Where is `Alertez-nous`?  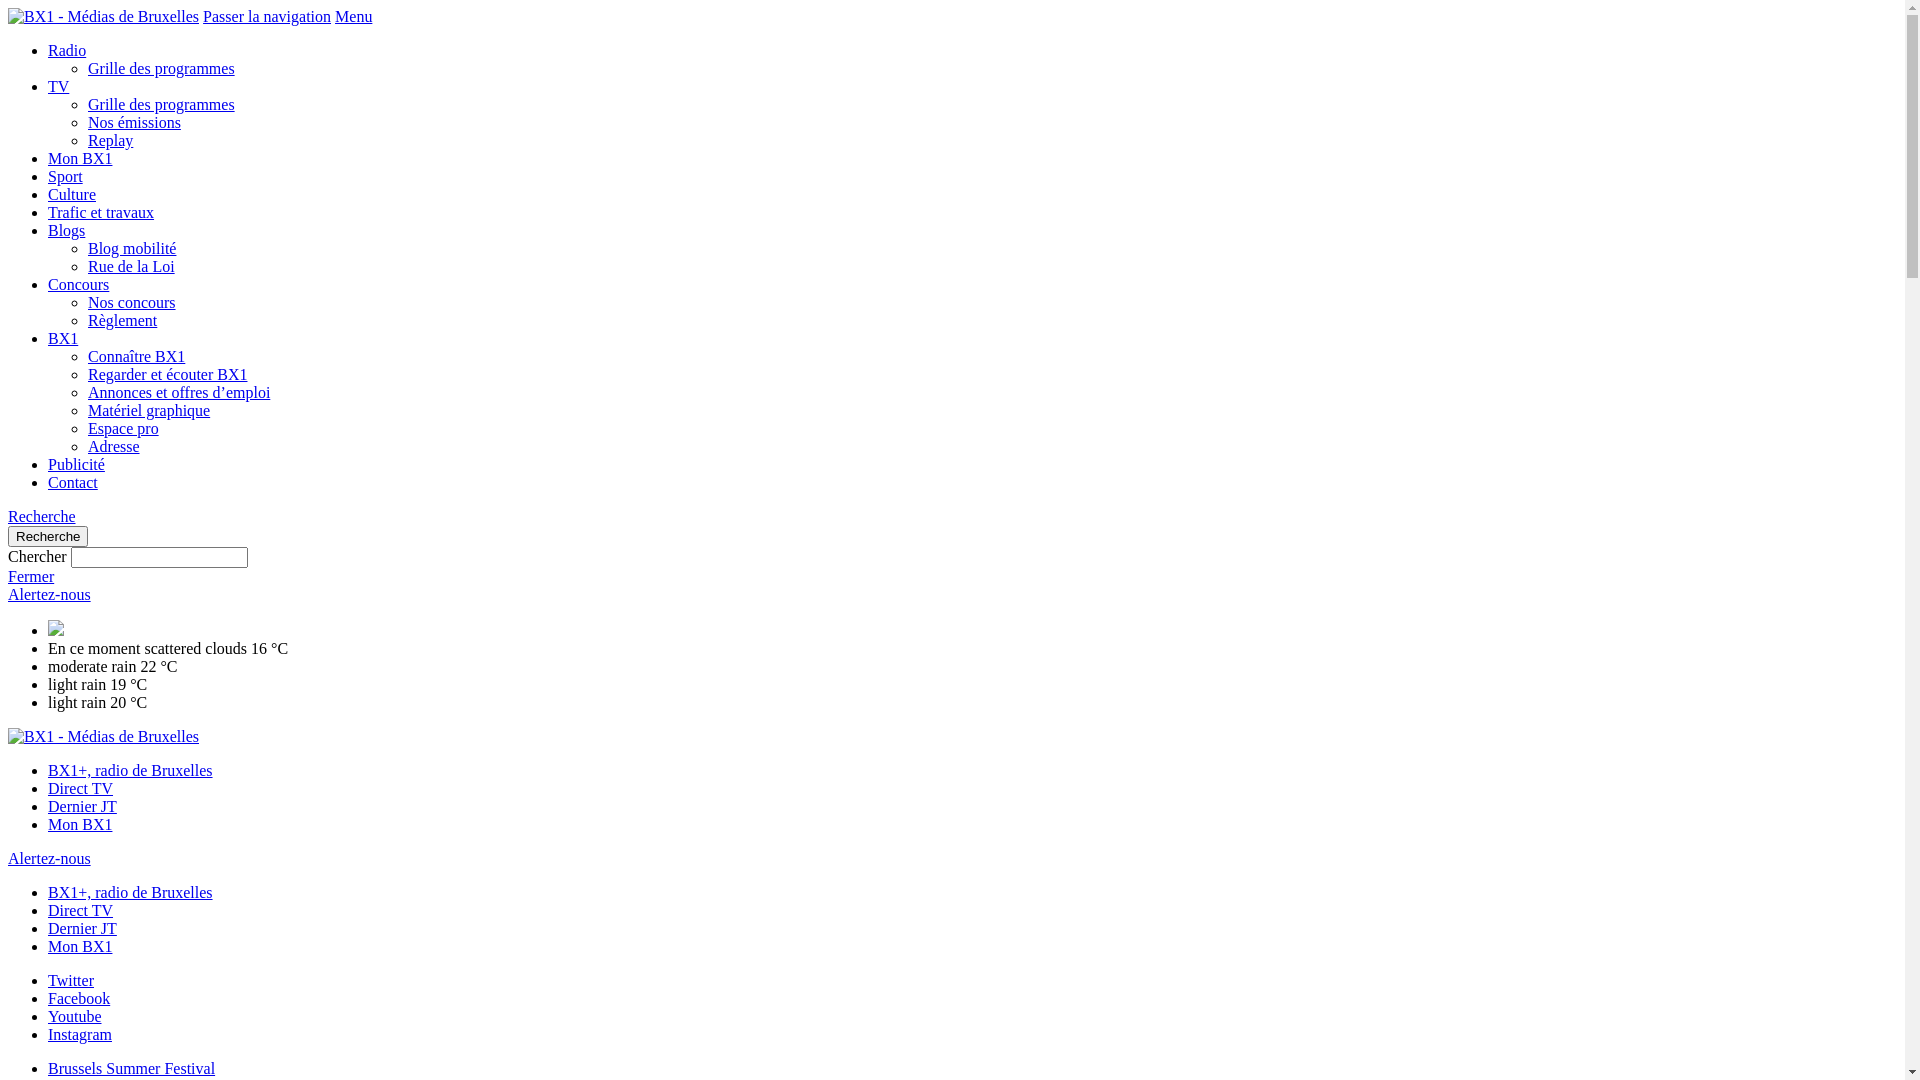
Alertez-nous is located at coordinates (50, 858).